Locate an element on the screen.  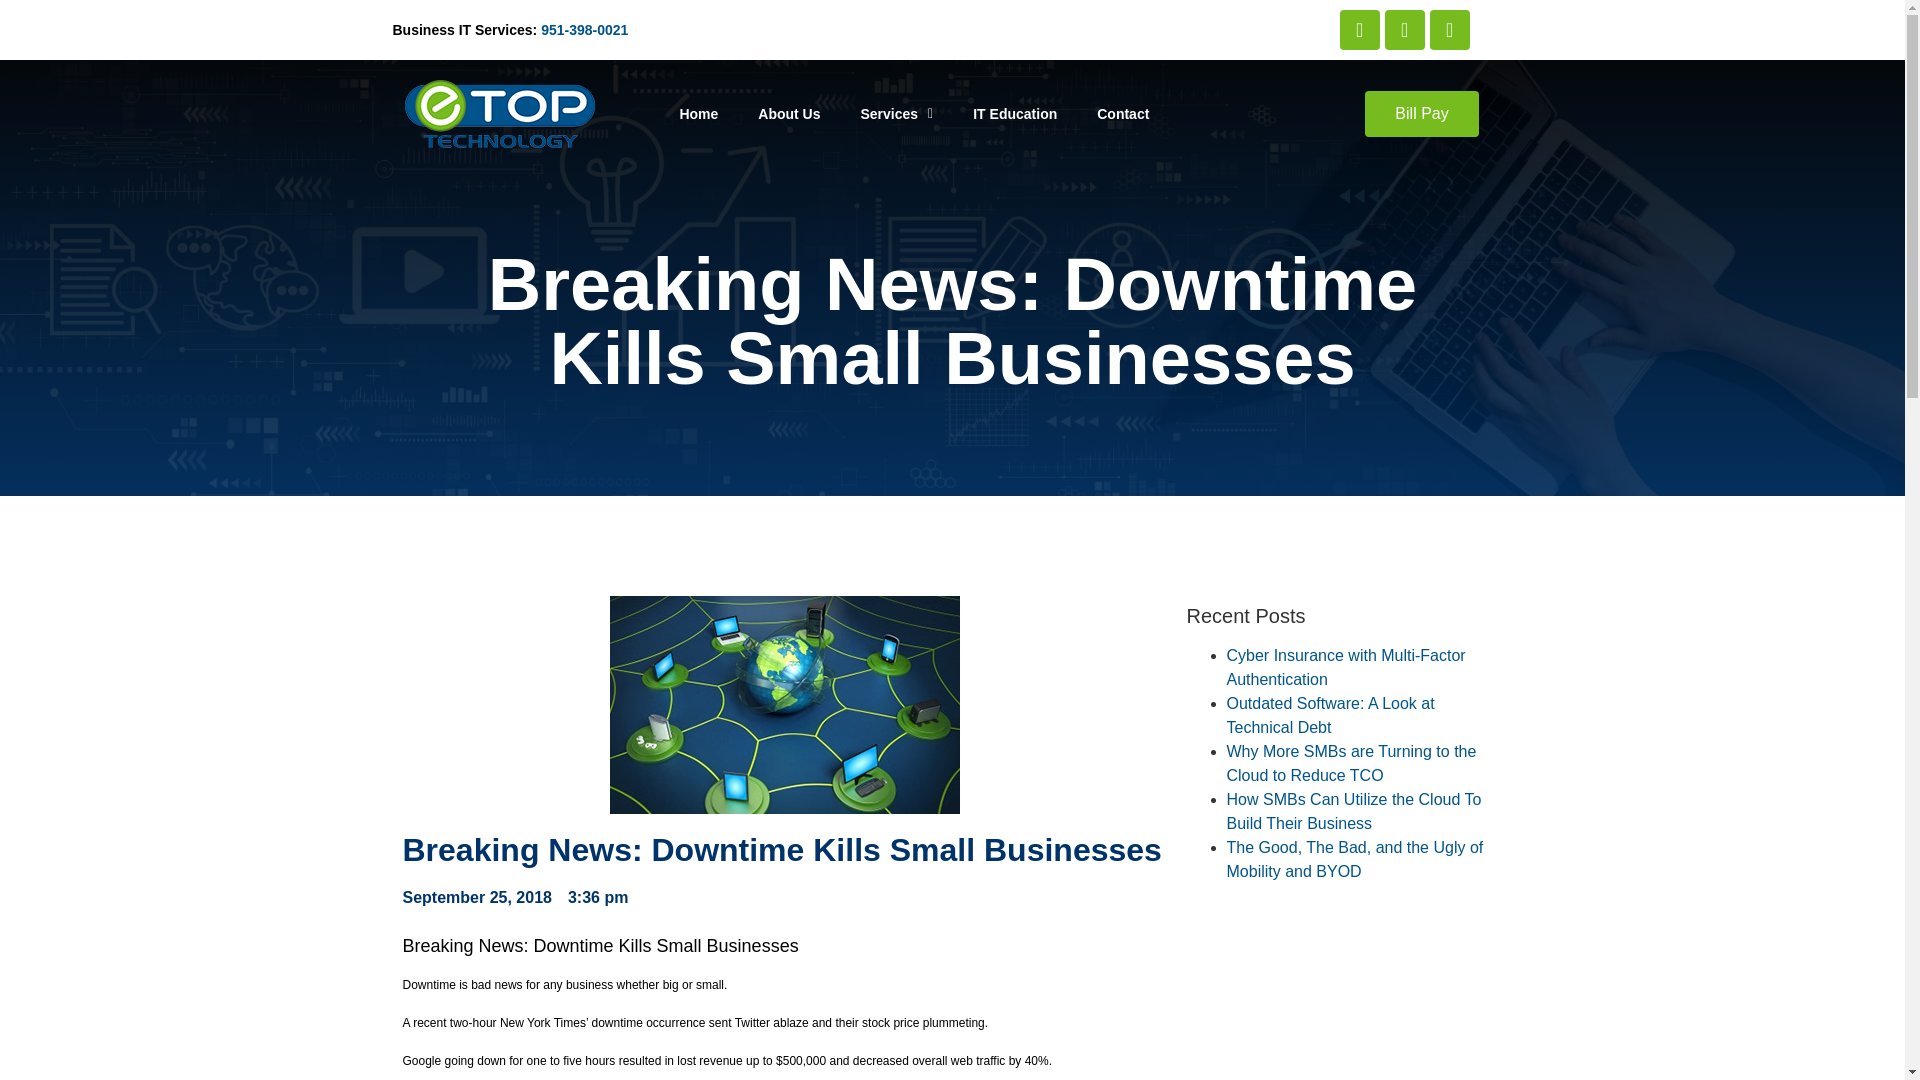
September 25, 2018 is located at coordinates (476, 898).